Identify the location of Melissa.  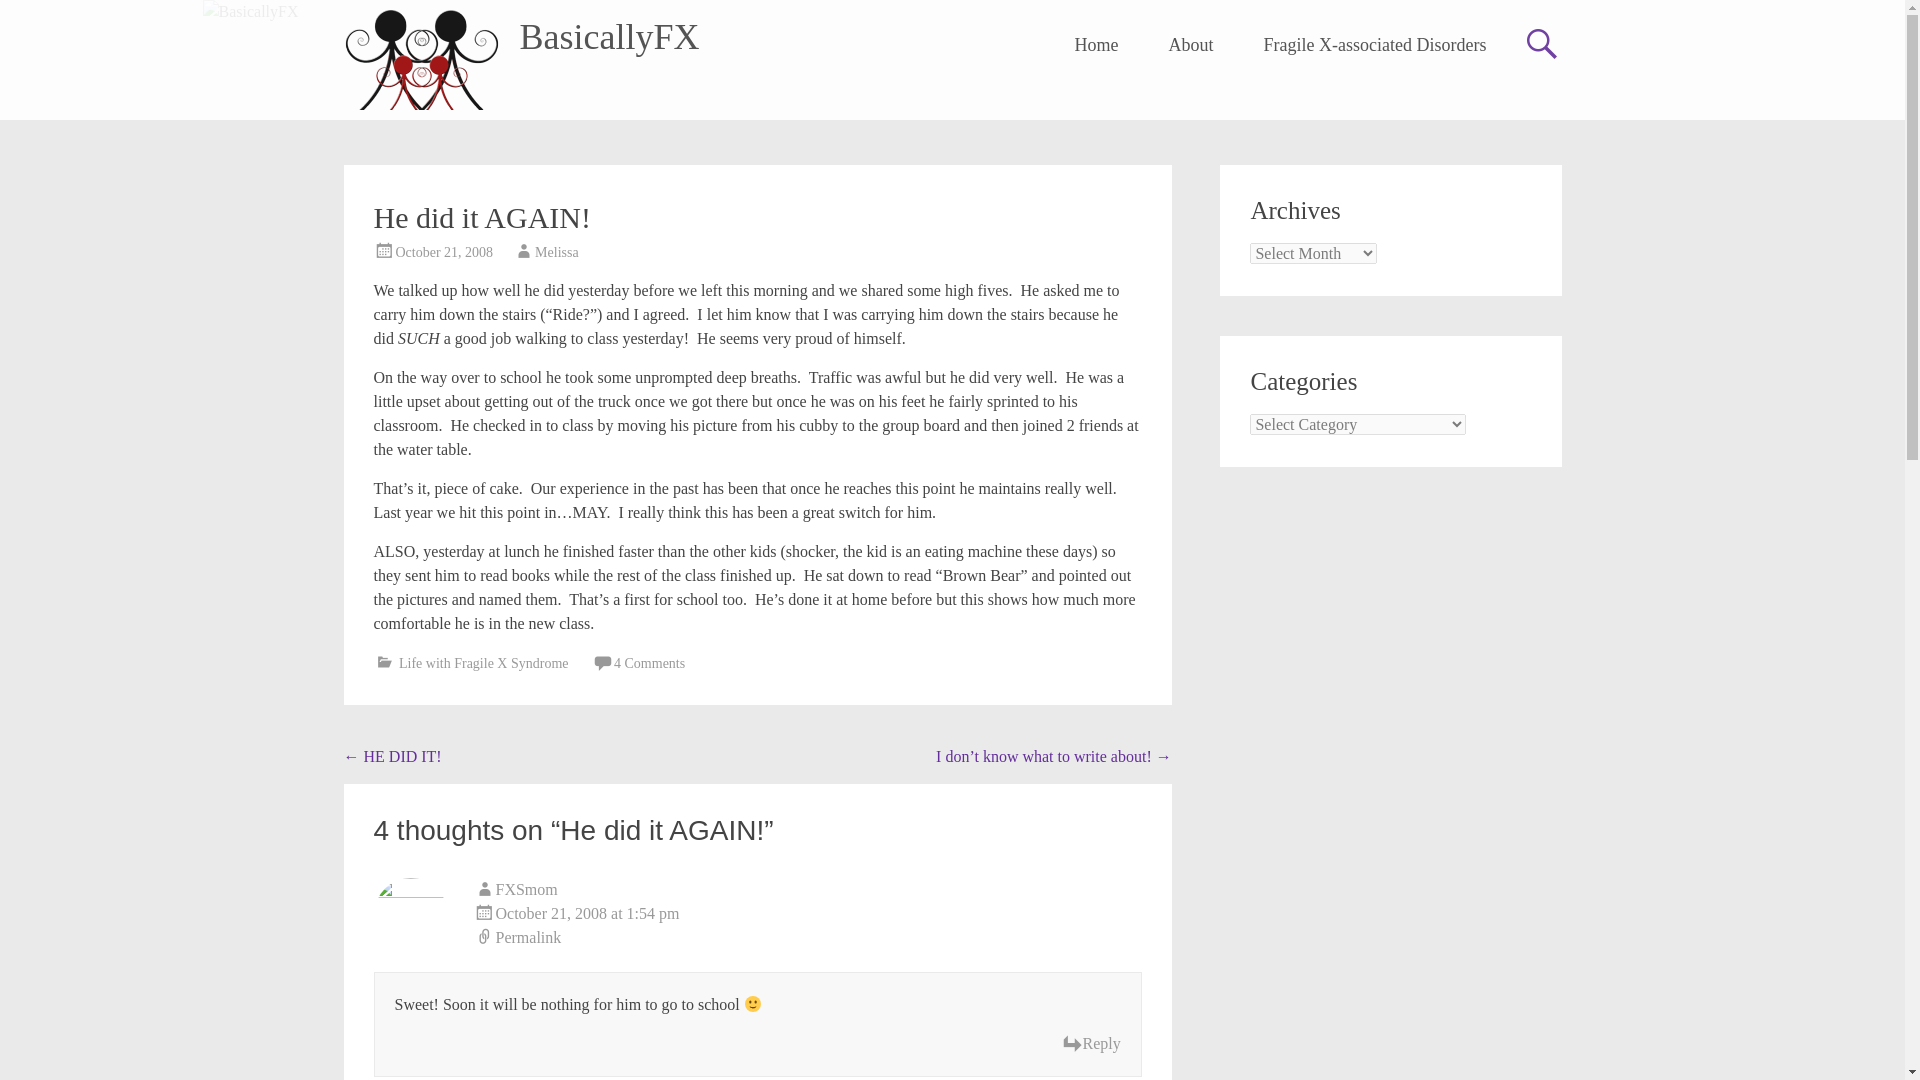
(557, 252).